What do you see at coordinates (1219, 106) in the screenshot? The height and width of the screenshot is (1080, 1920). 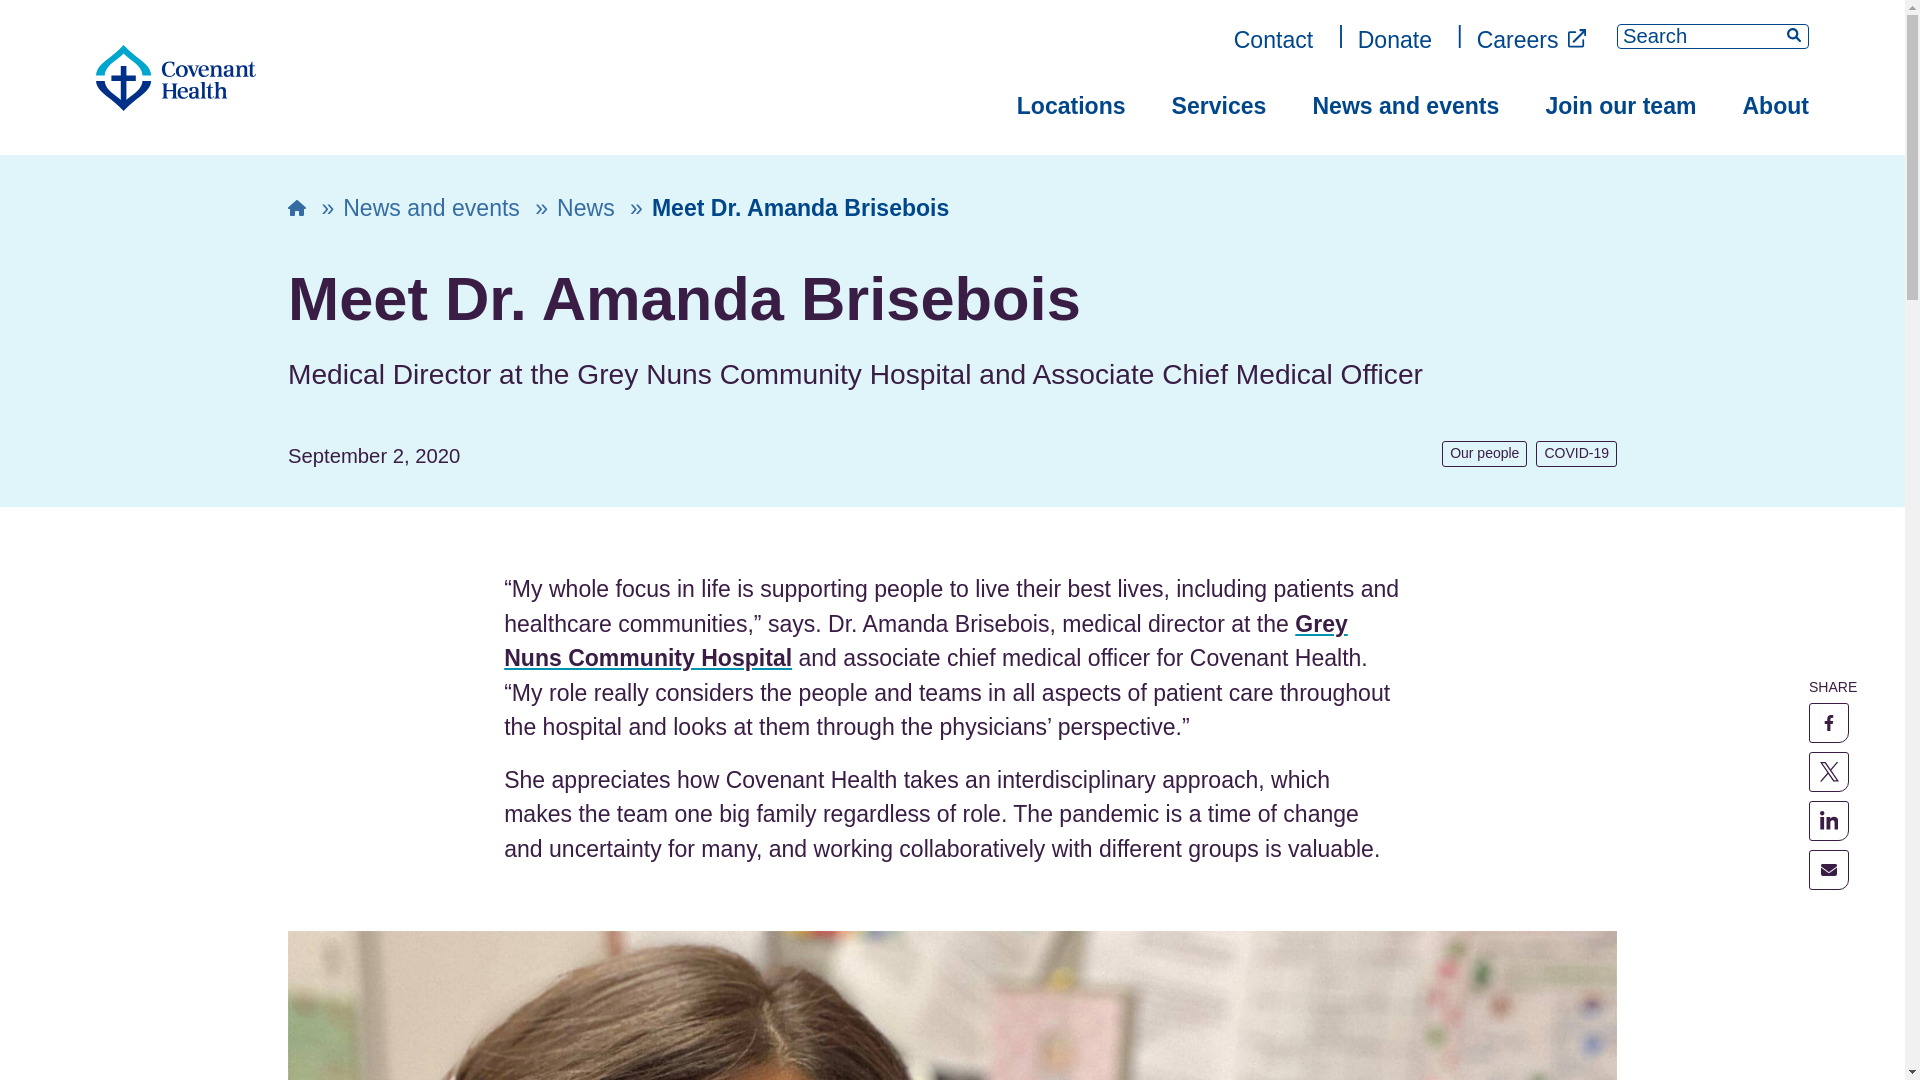 I see `Services` at bounding box center [1219, 106].